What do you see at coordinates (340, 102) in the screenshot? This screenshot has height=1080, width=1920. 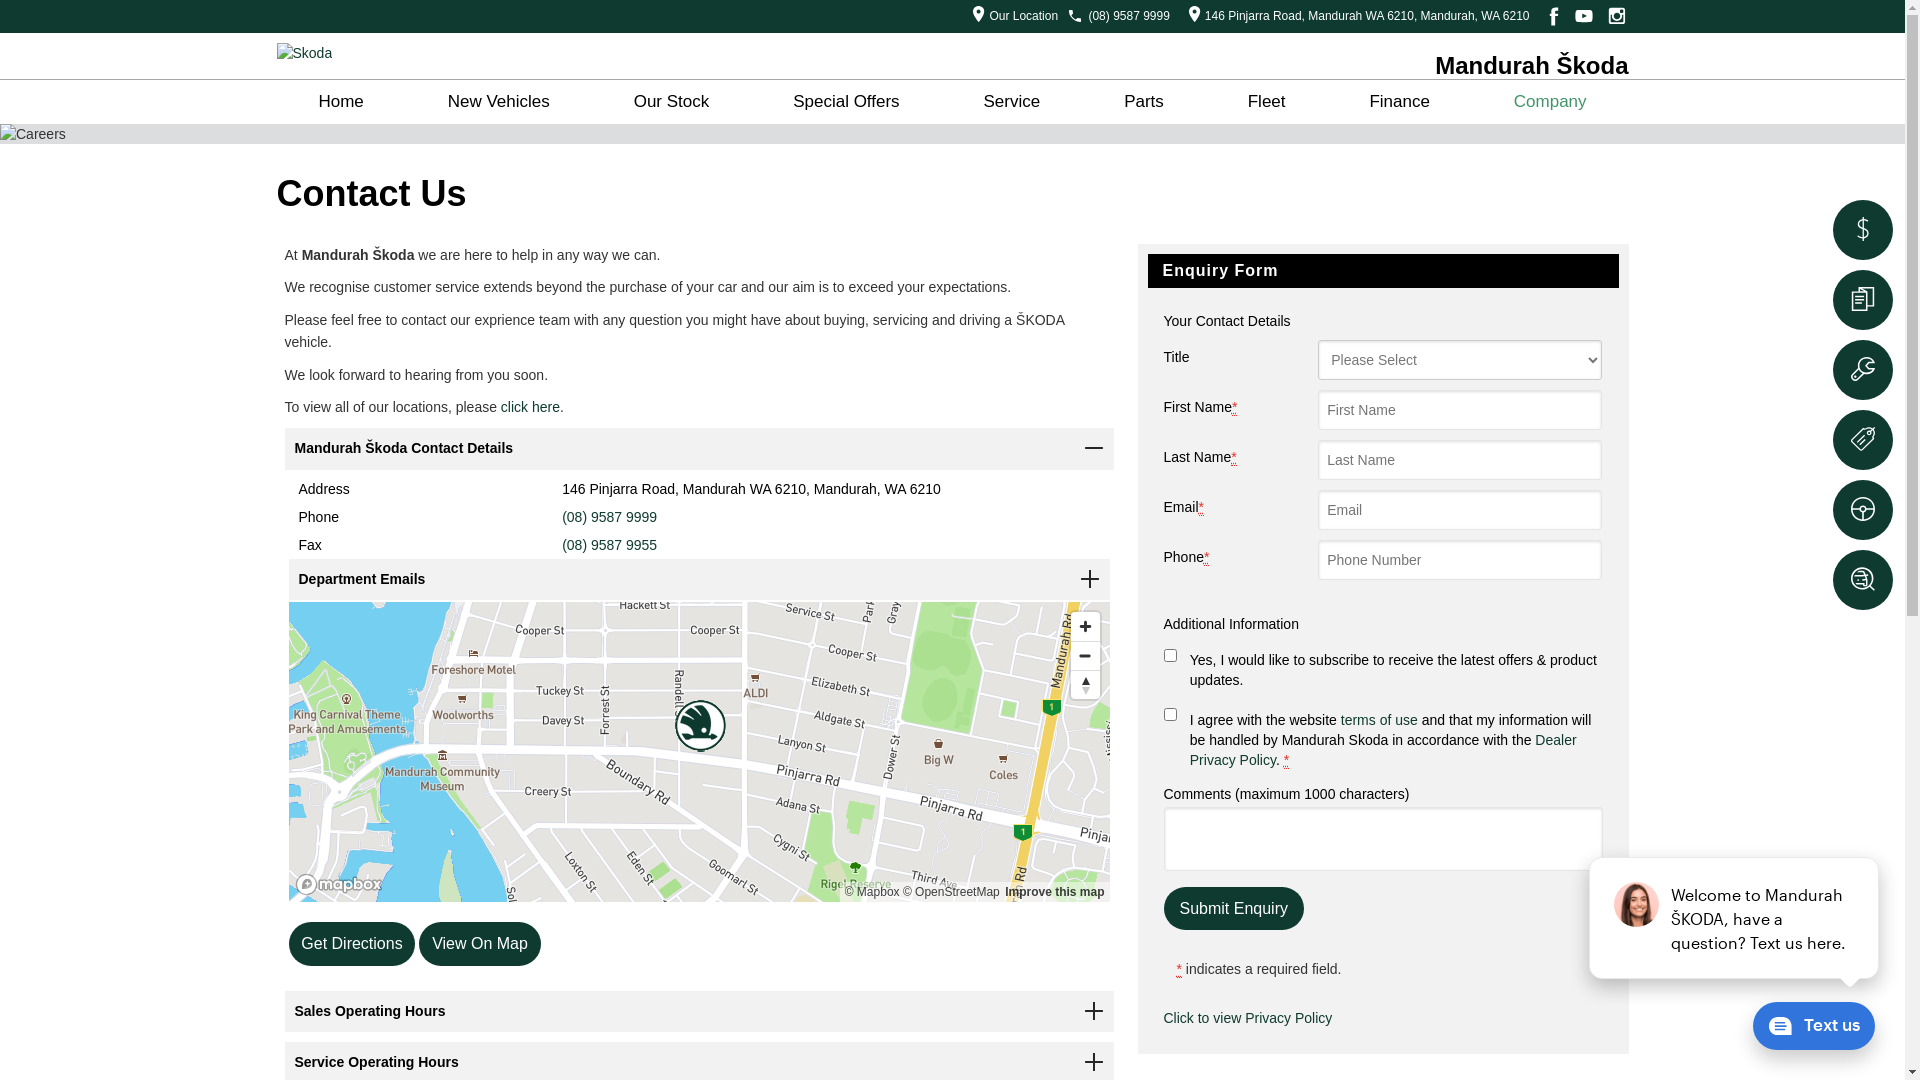 I see `Home` at bounding box center [340, 102].